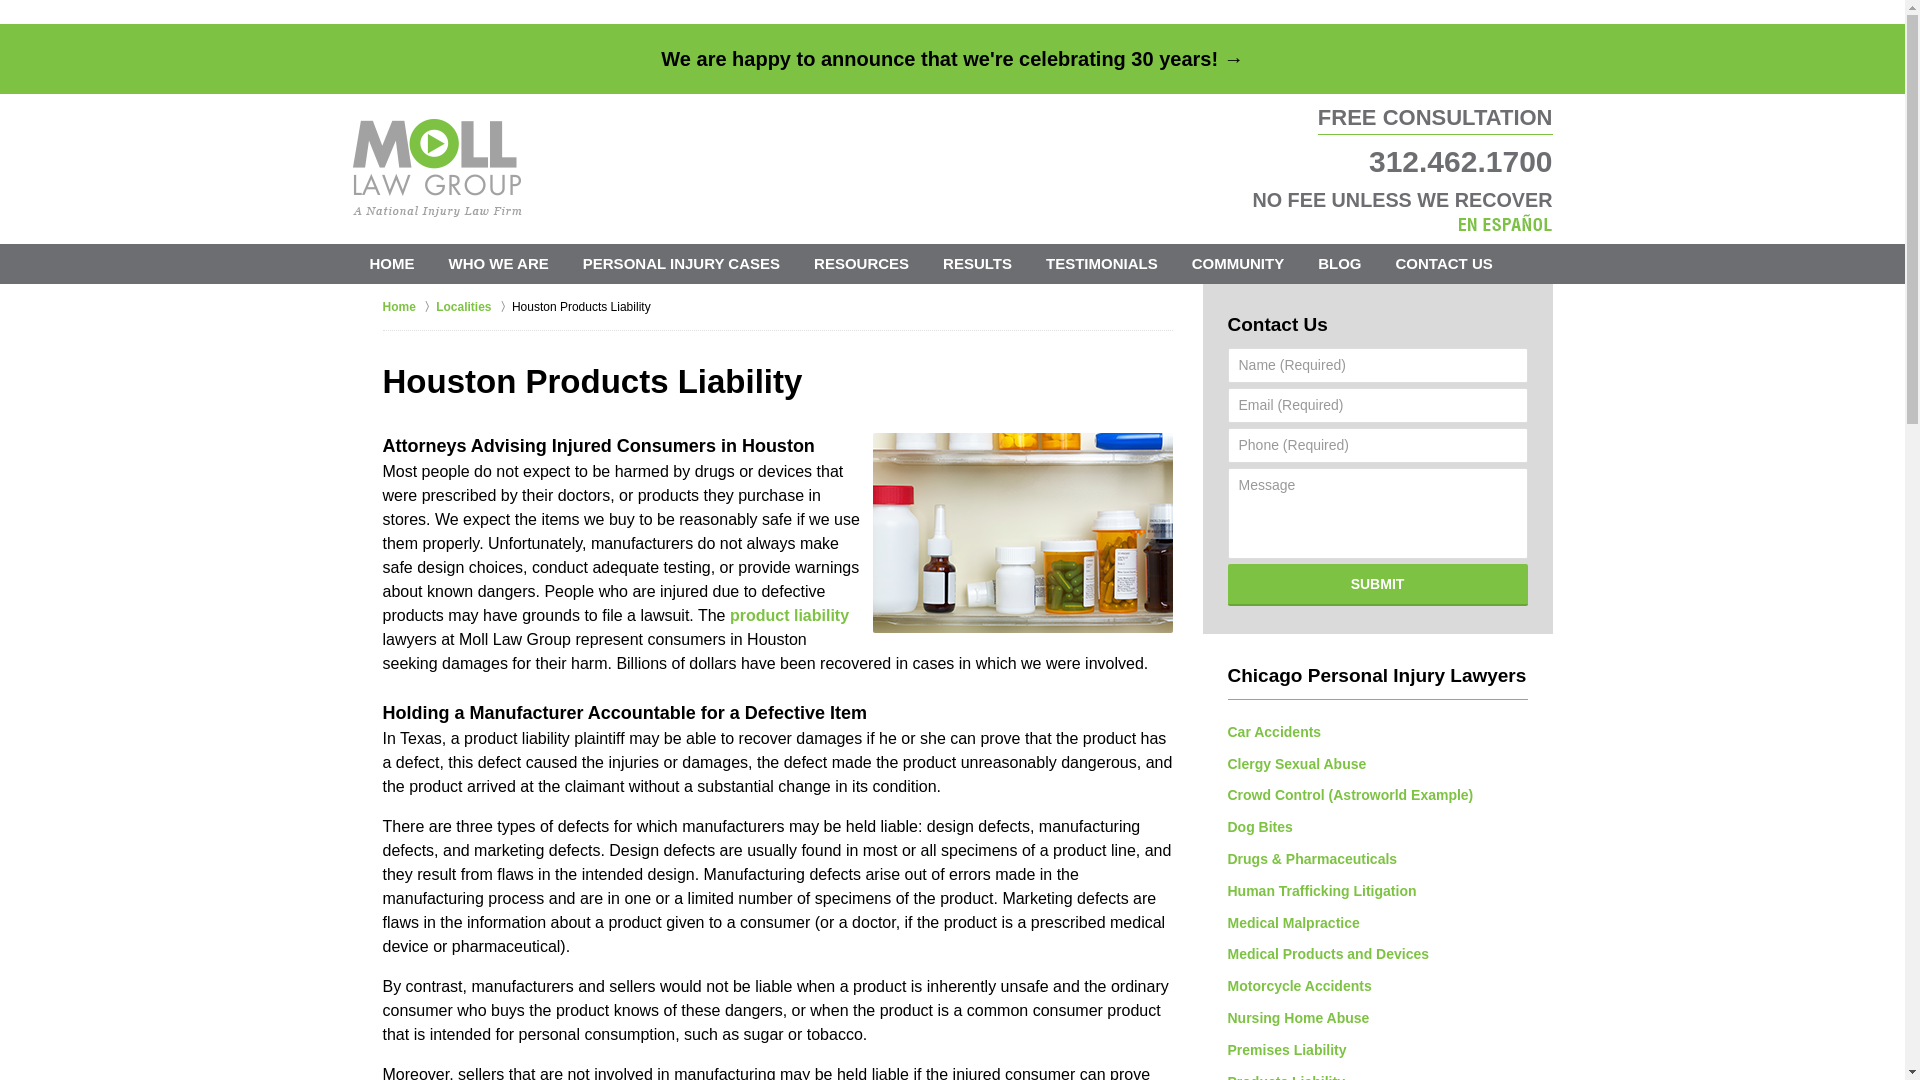  Describe the element at coordinates (1444, 264) in the screenshot. I see `CONTACT US` at that location.